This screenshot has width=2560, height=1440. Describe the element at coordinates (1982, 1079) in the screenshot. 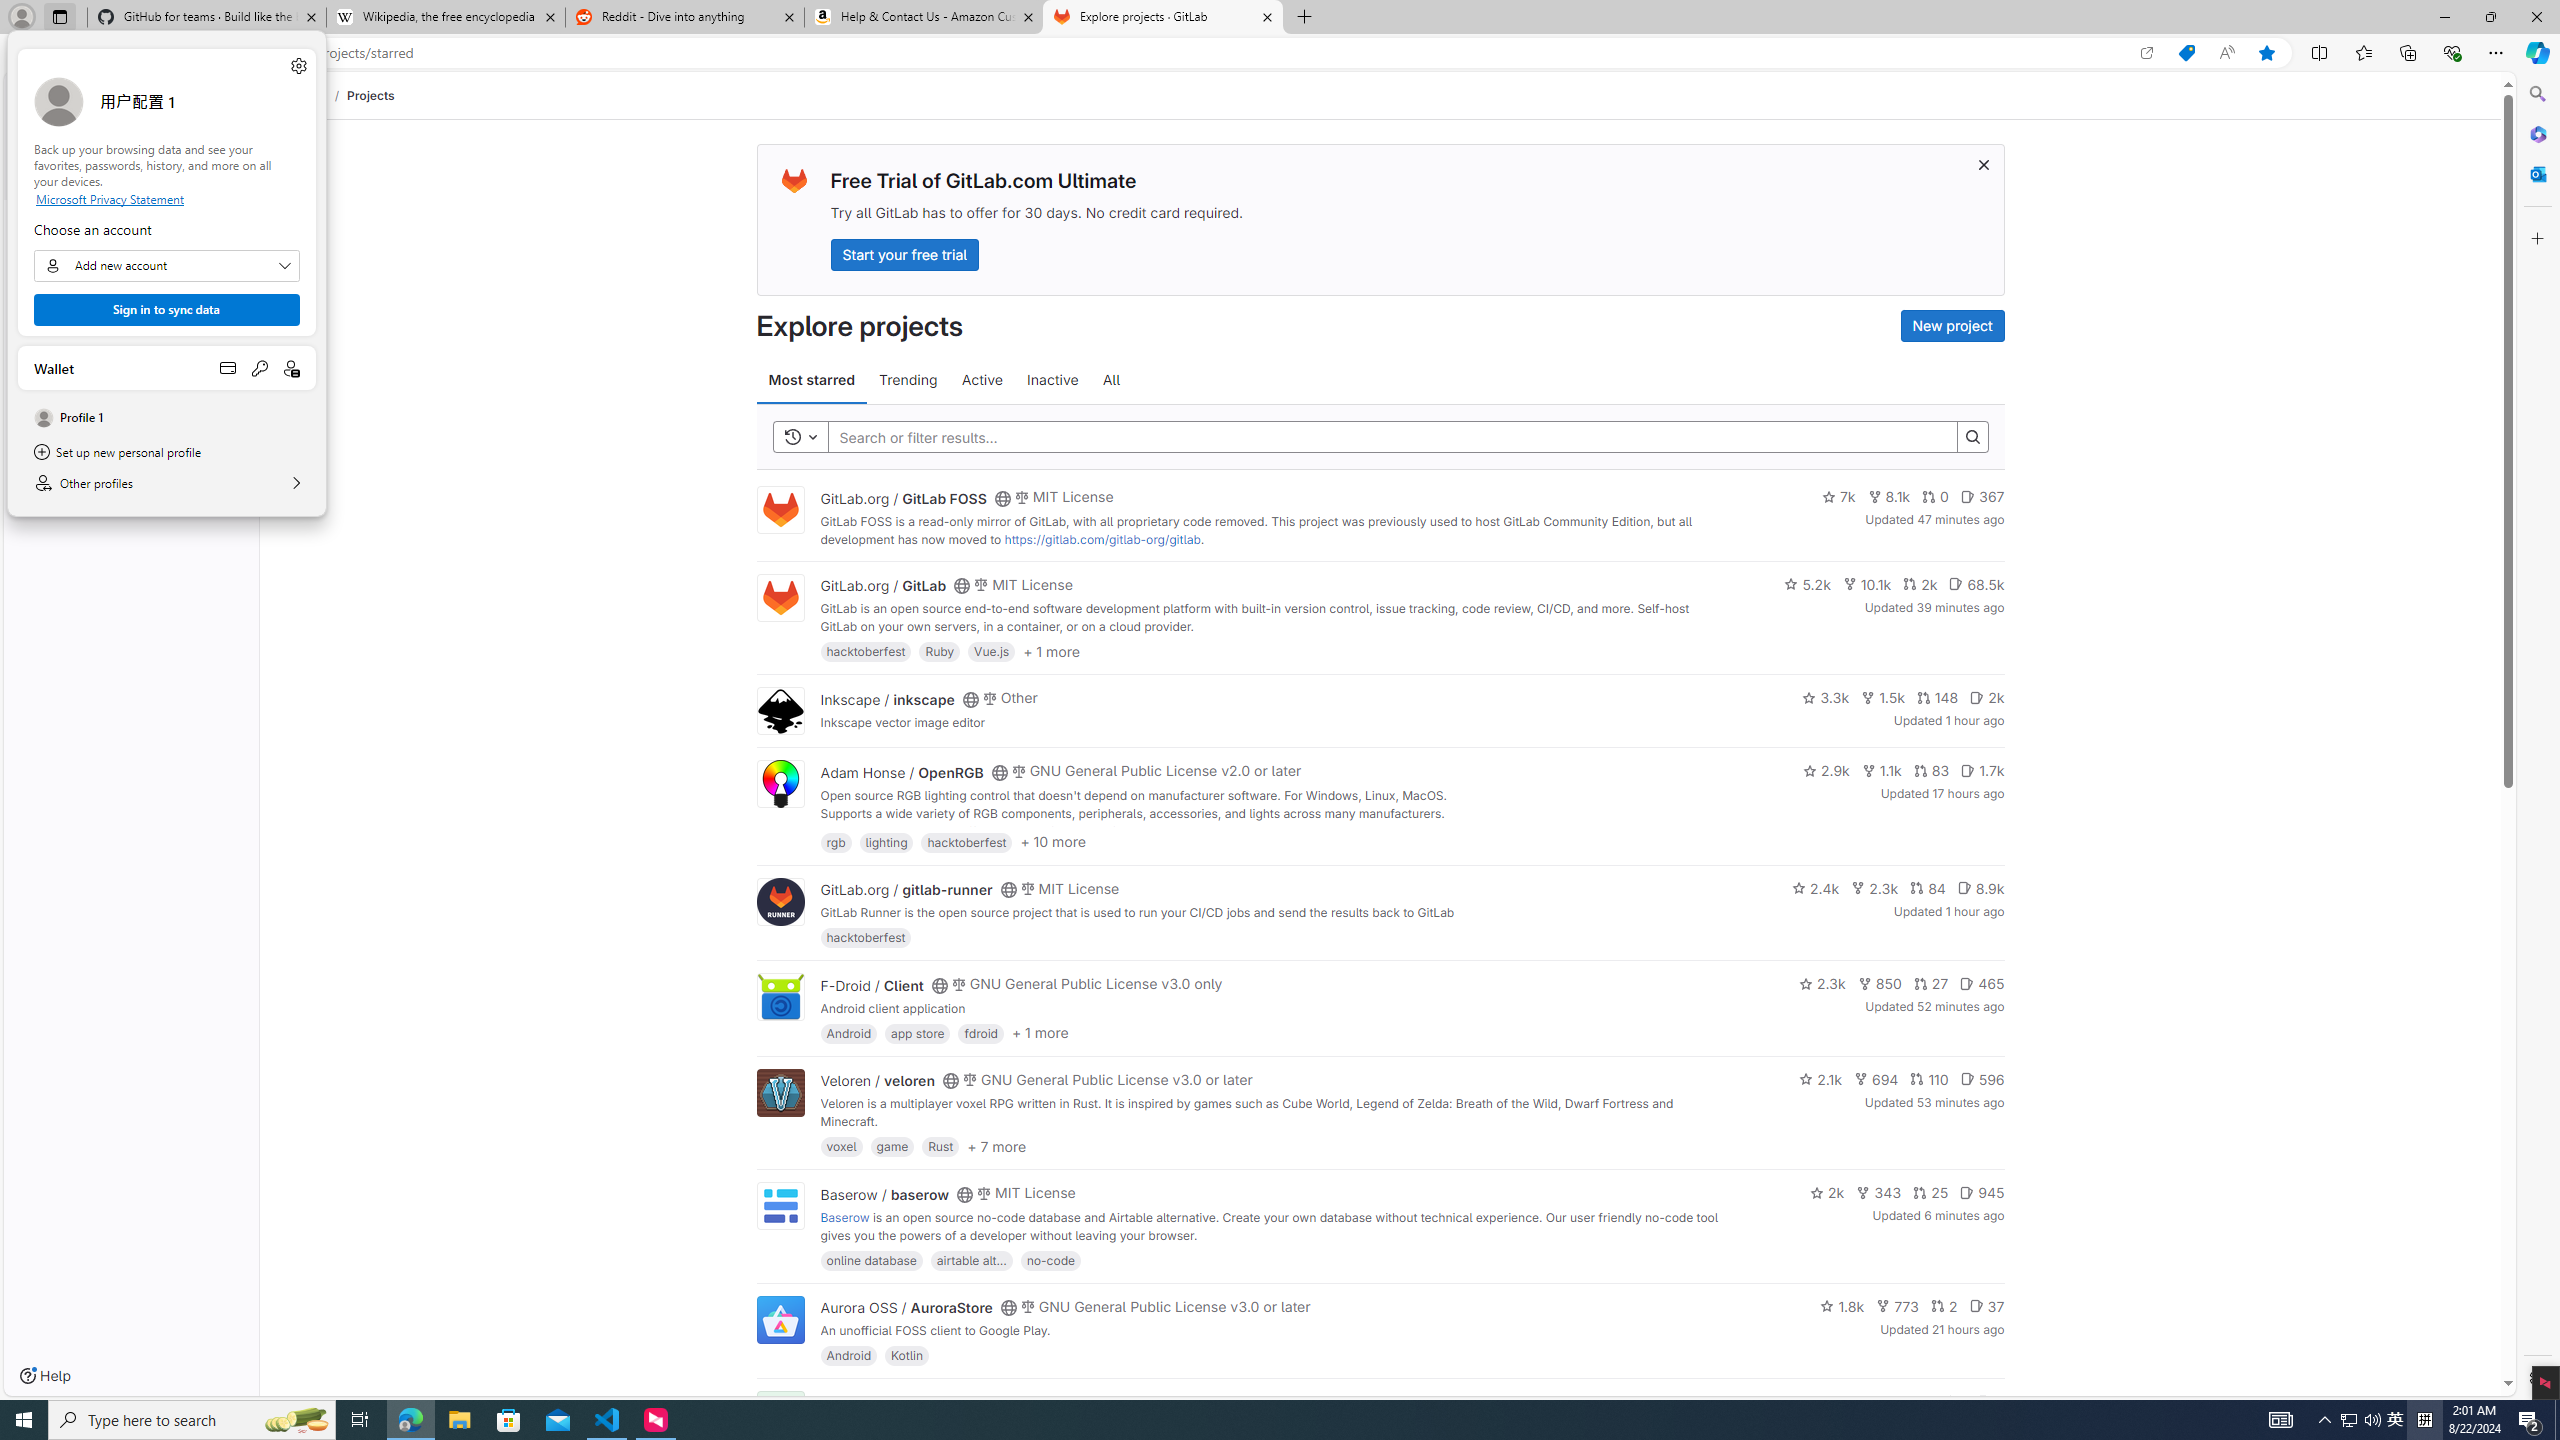

I see `596` at that location.